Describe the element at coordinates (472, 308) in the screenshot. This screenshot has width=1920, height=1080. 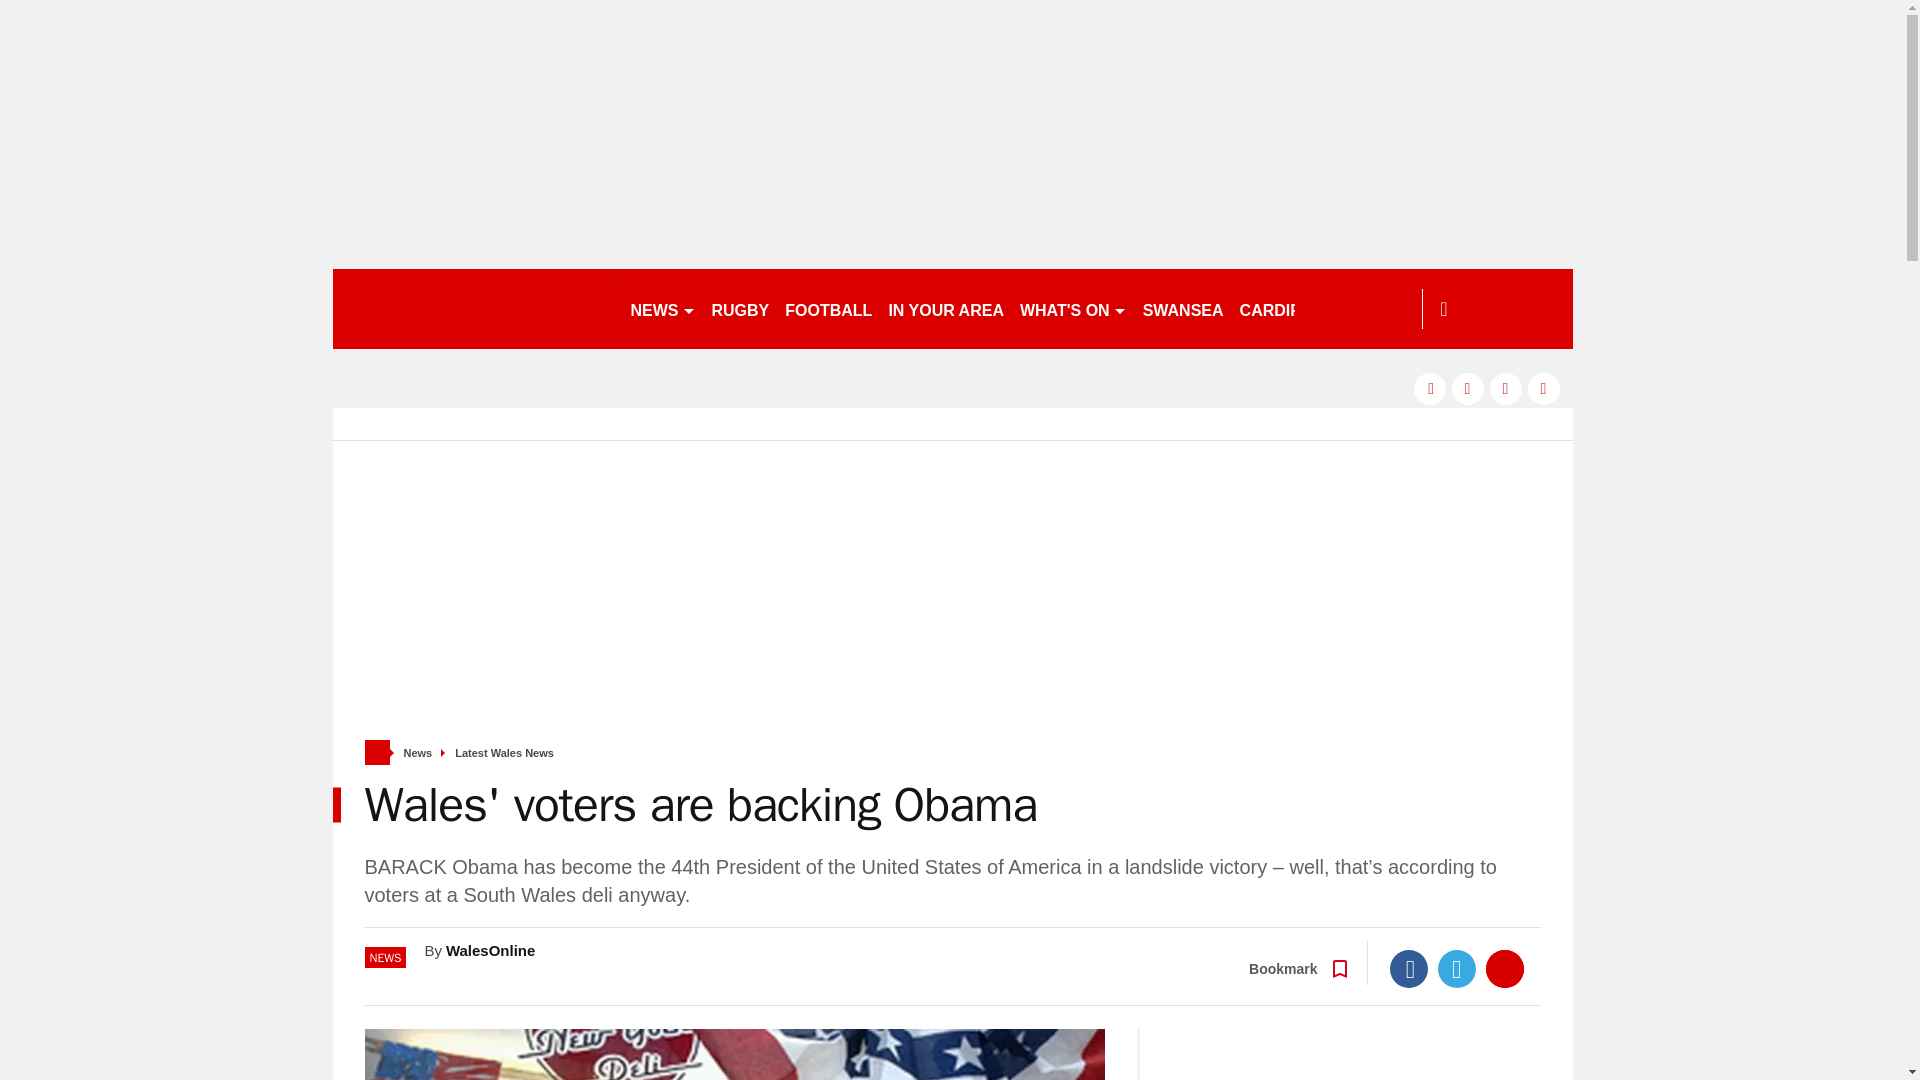
I see `walesonline` at that location.